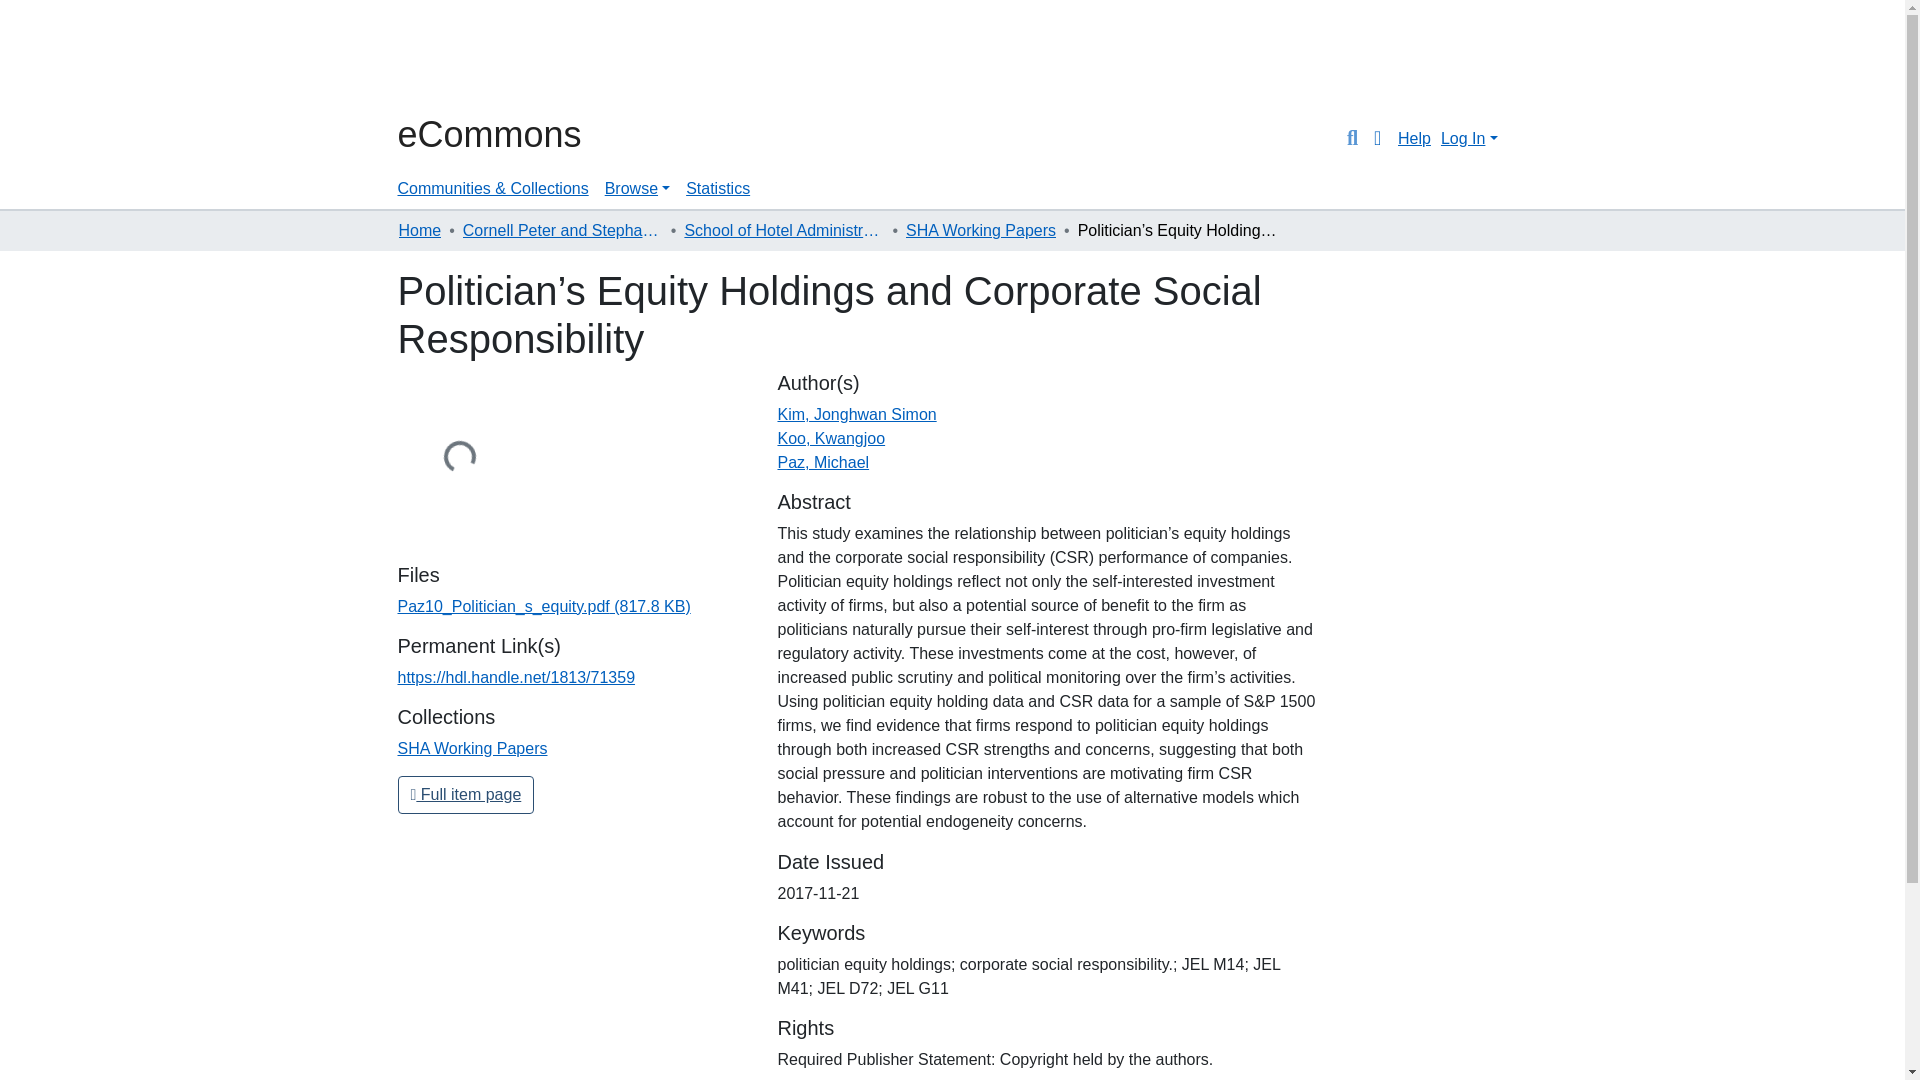 The height and width of the screenshot is (1080, 1920). What do you see at coordinates (1378, 139) in the screenshot?
I see `Language switch` at bounding box center [1378, 139].